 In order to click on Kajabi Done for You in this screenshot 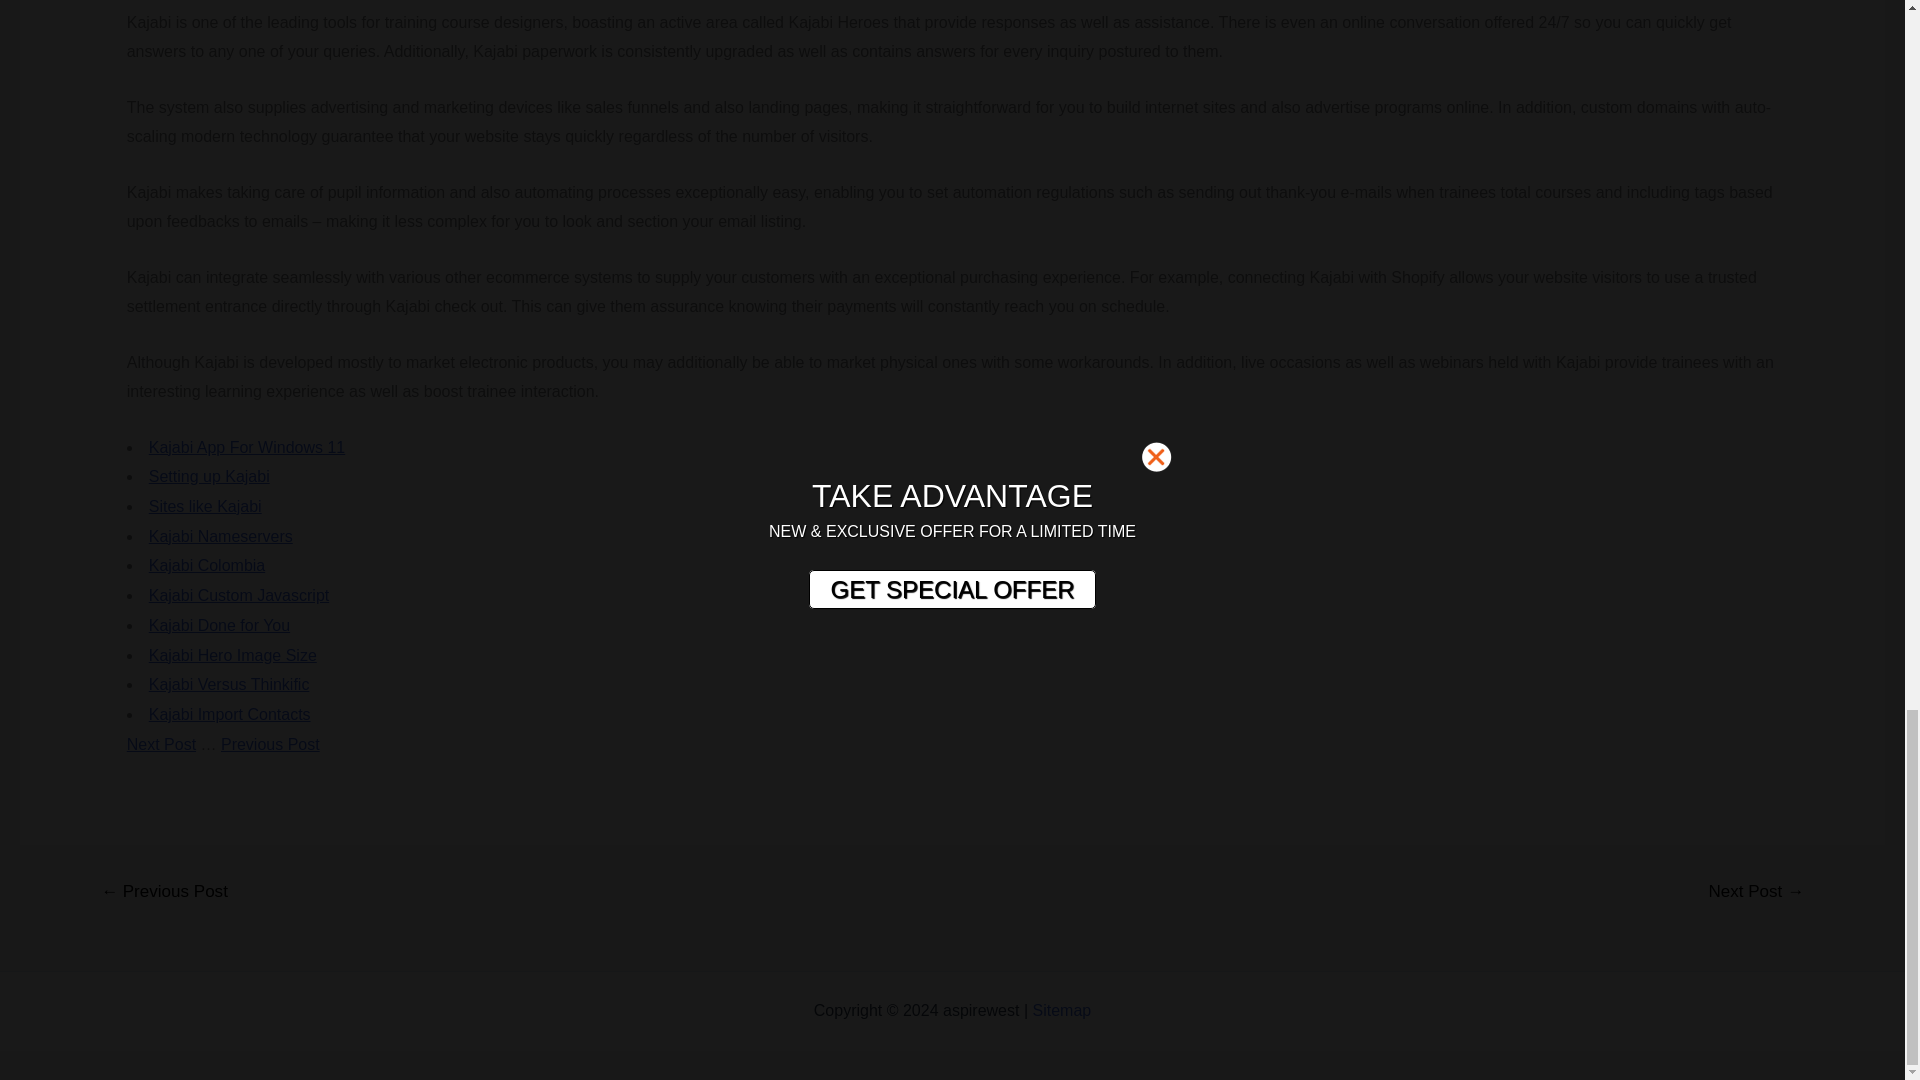, I will do `click(219, 624)`.